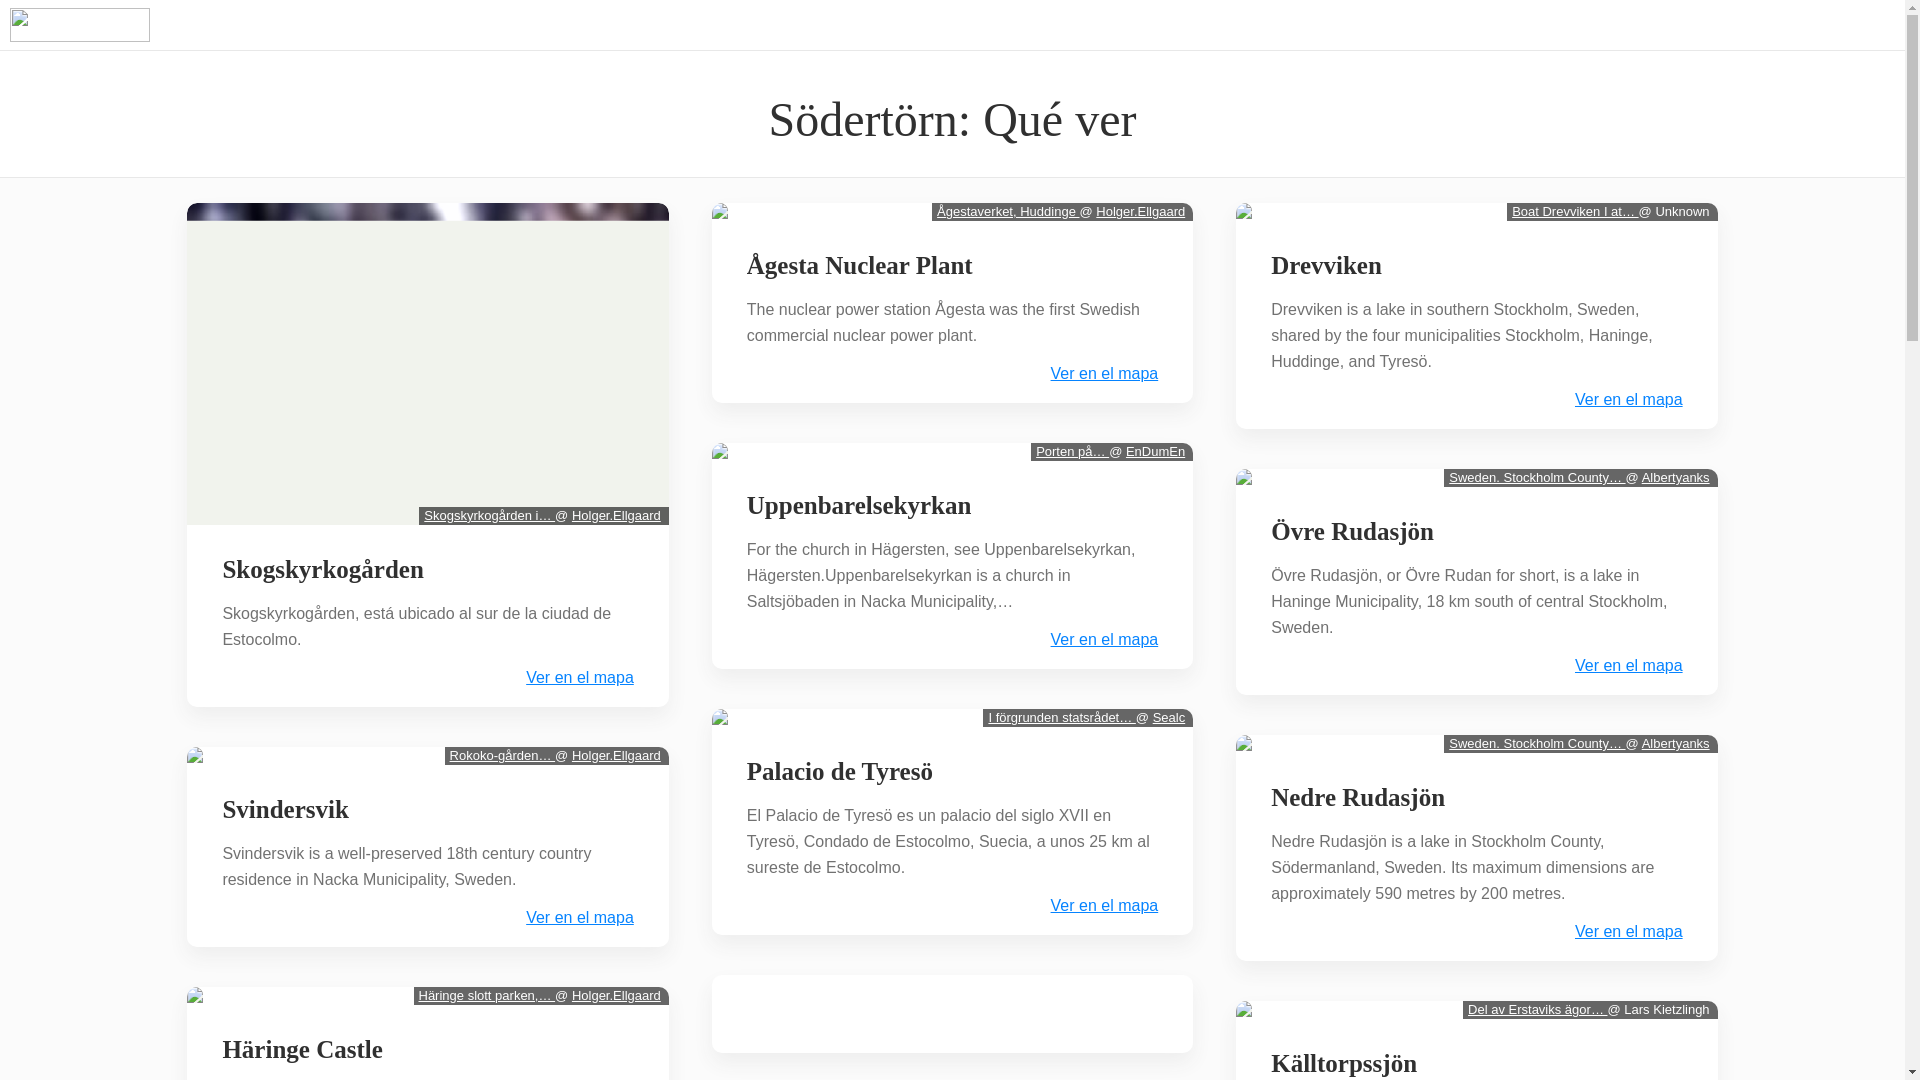 The image size is (1920, 1080). I want to click on Ver en el mapa, so click(580, 677).